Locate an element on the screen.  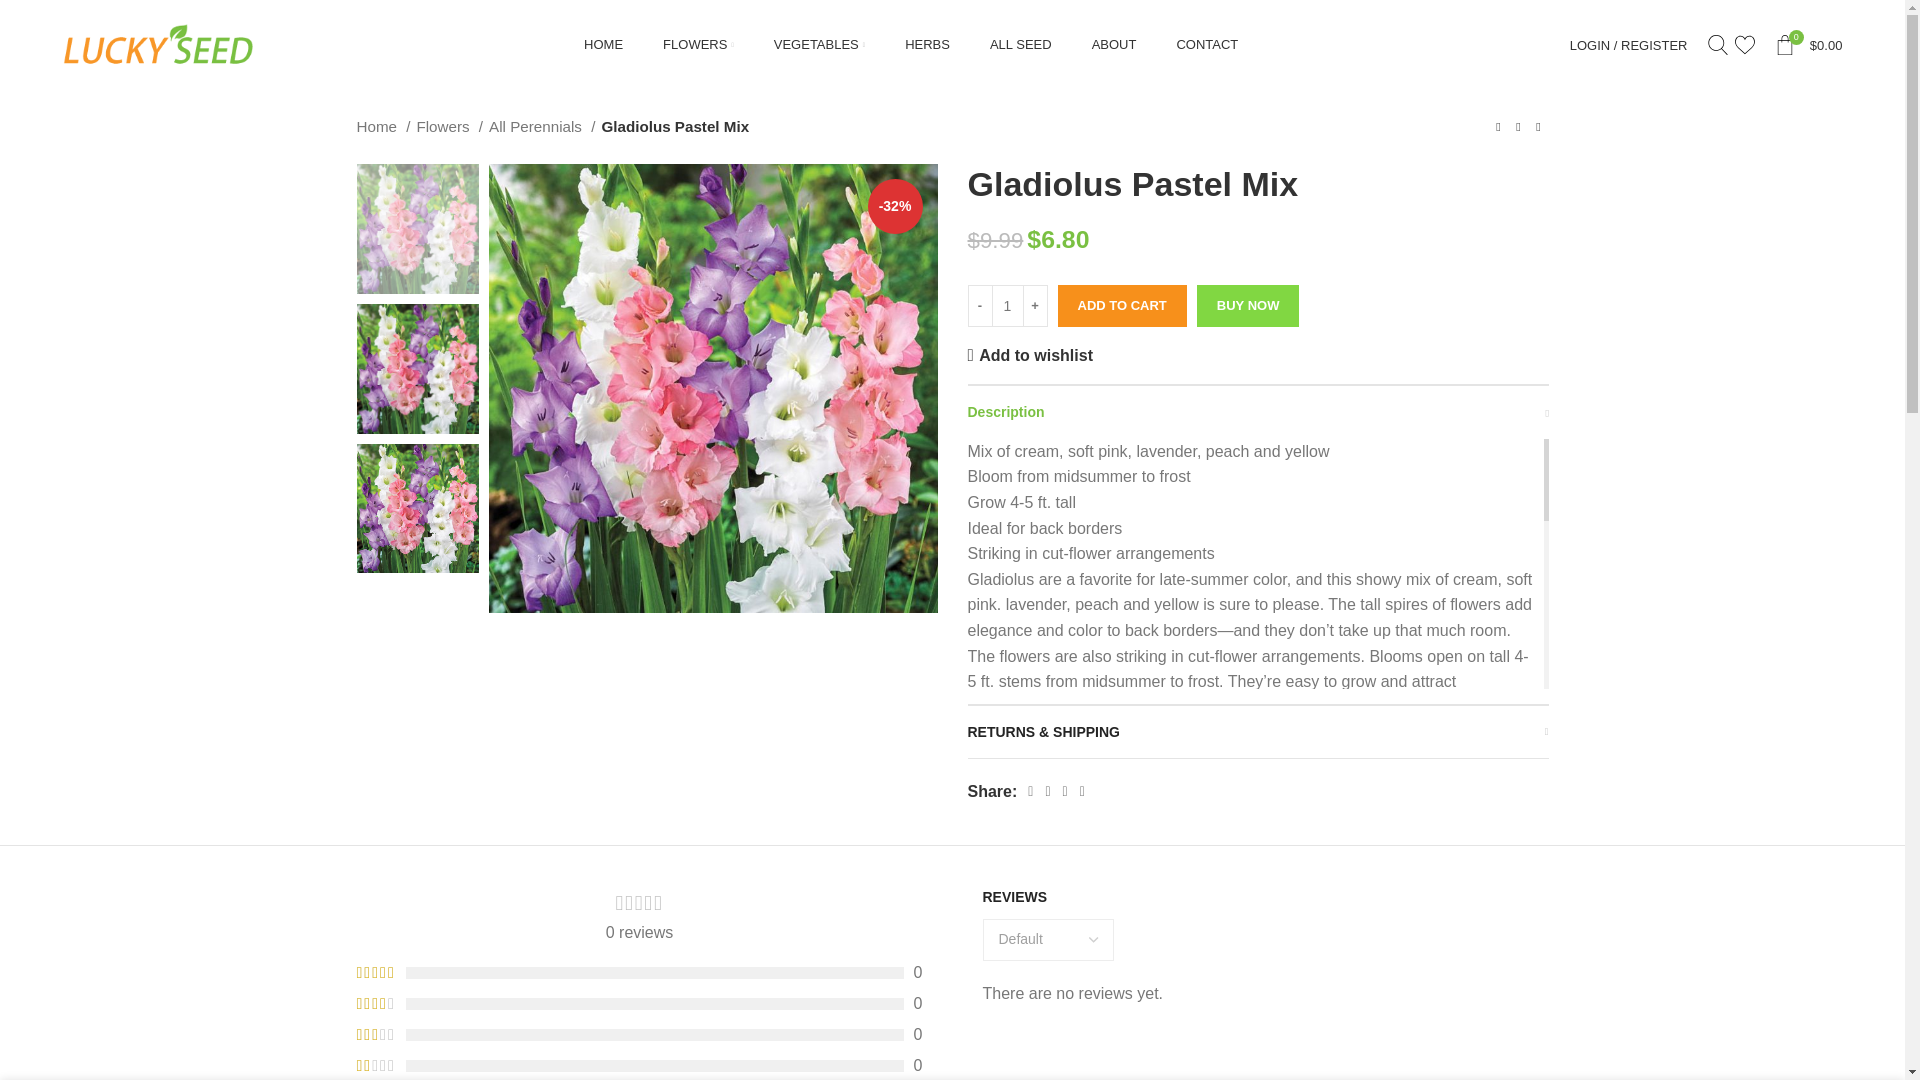
Gladiolus Pastel Mix 1 is located at coordinates (712, 388).